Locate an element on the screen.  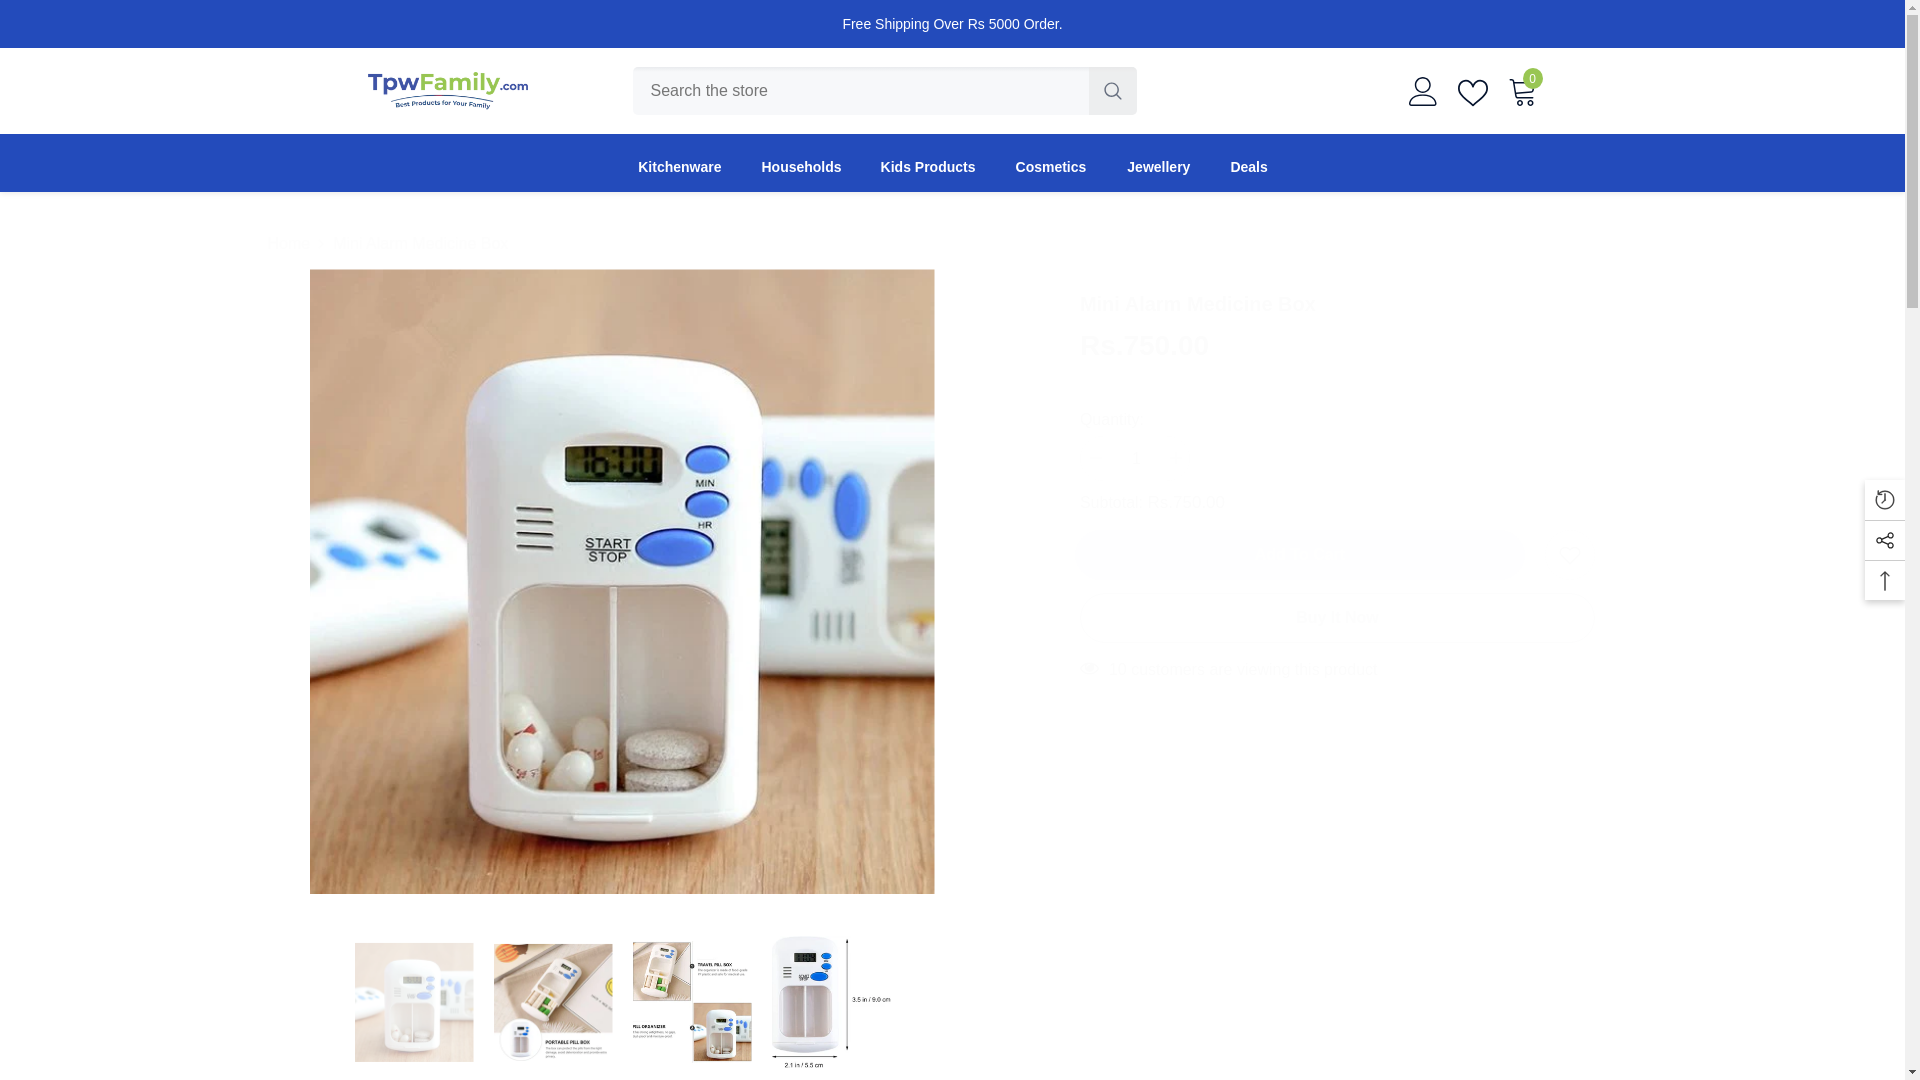
Buy It Now is located at coordinates (1337, 617).